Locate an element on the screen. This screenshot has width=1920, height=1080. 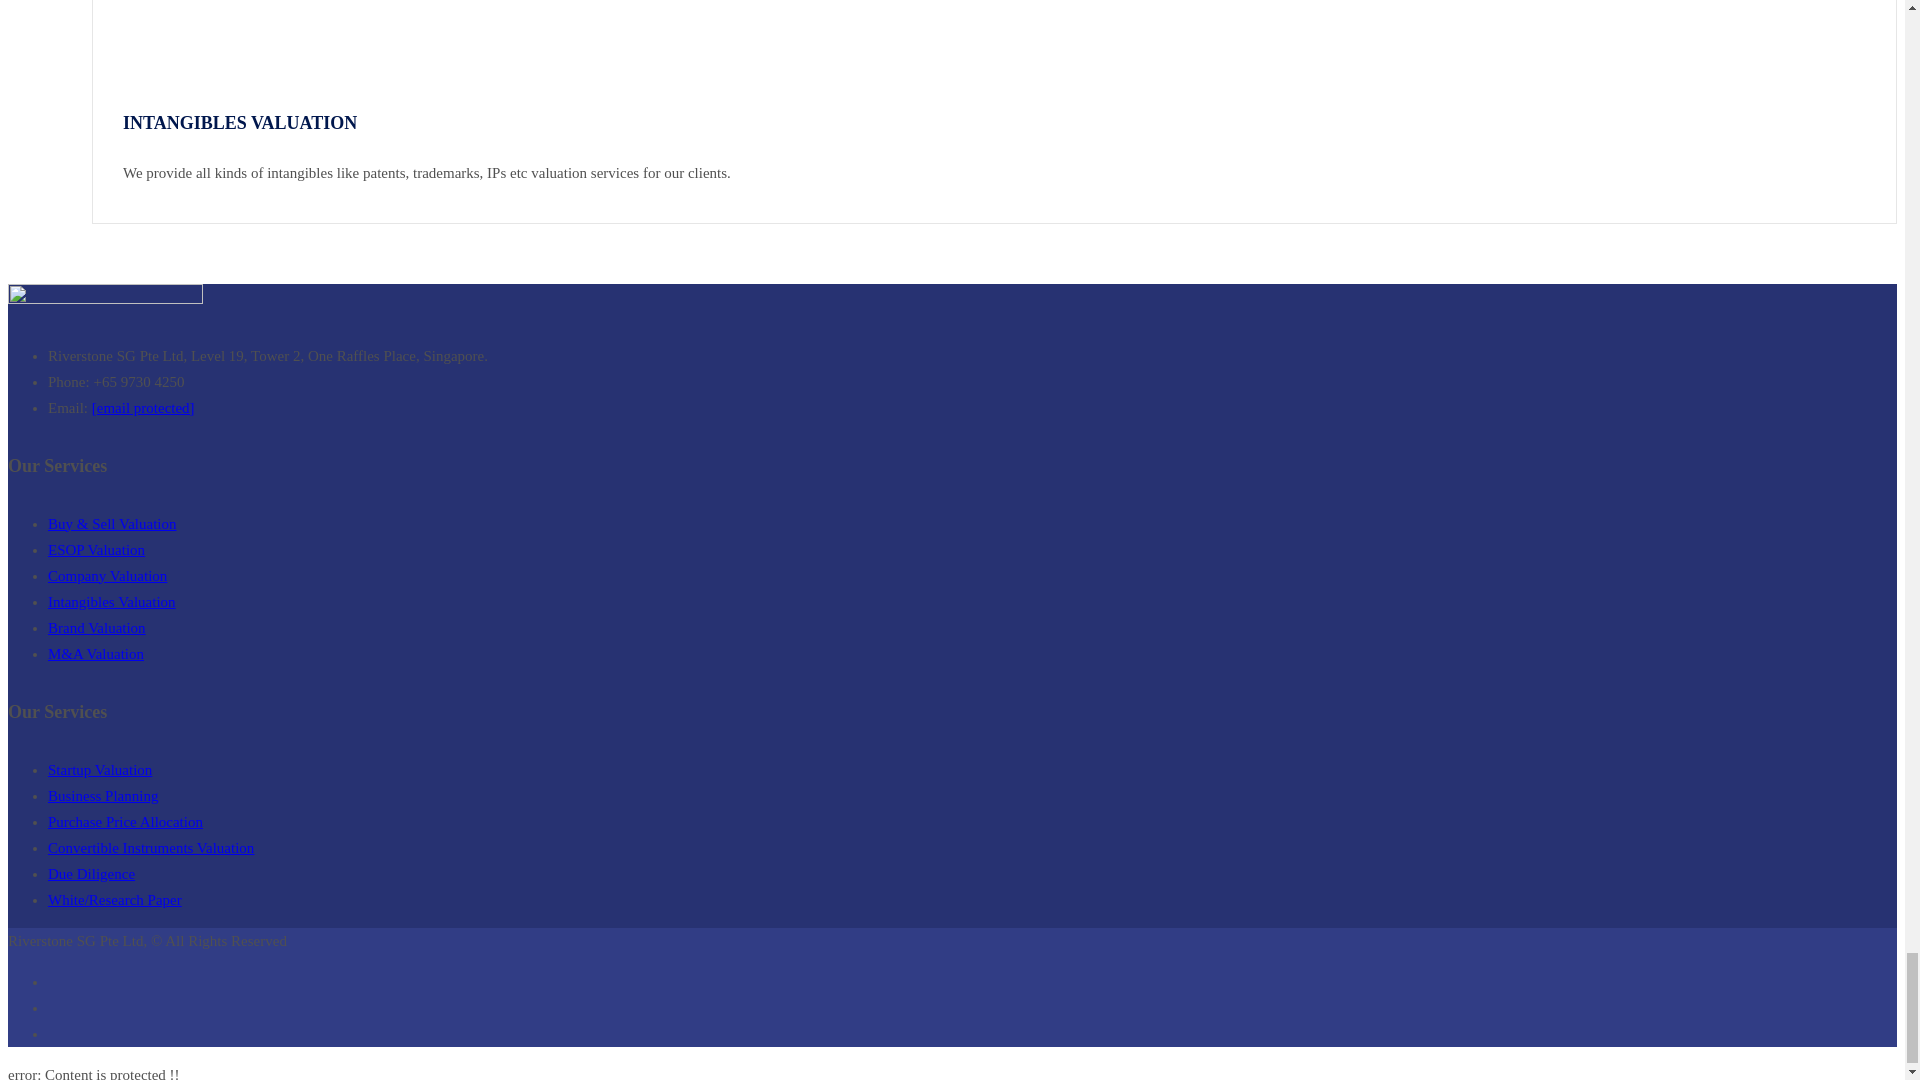
ESOP Valuation 12 is located at coordinates (158, 43).